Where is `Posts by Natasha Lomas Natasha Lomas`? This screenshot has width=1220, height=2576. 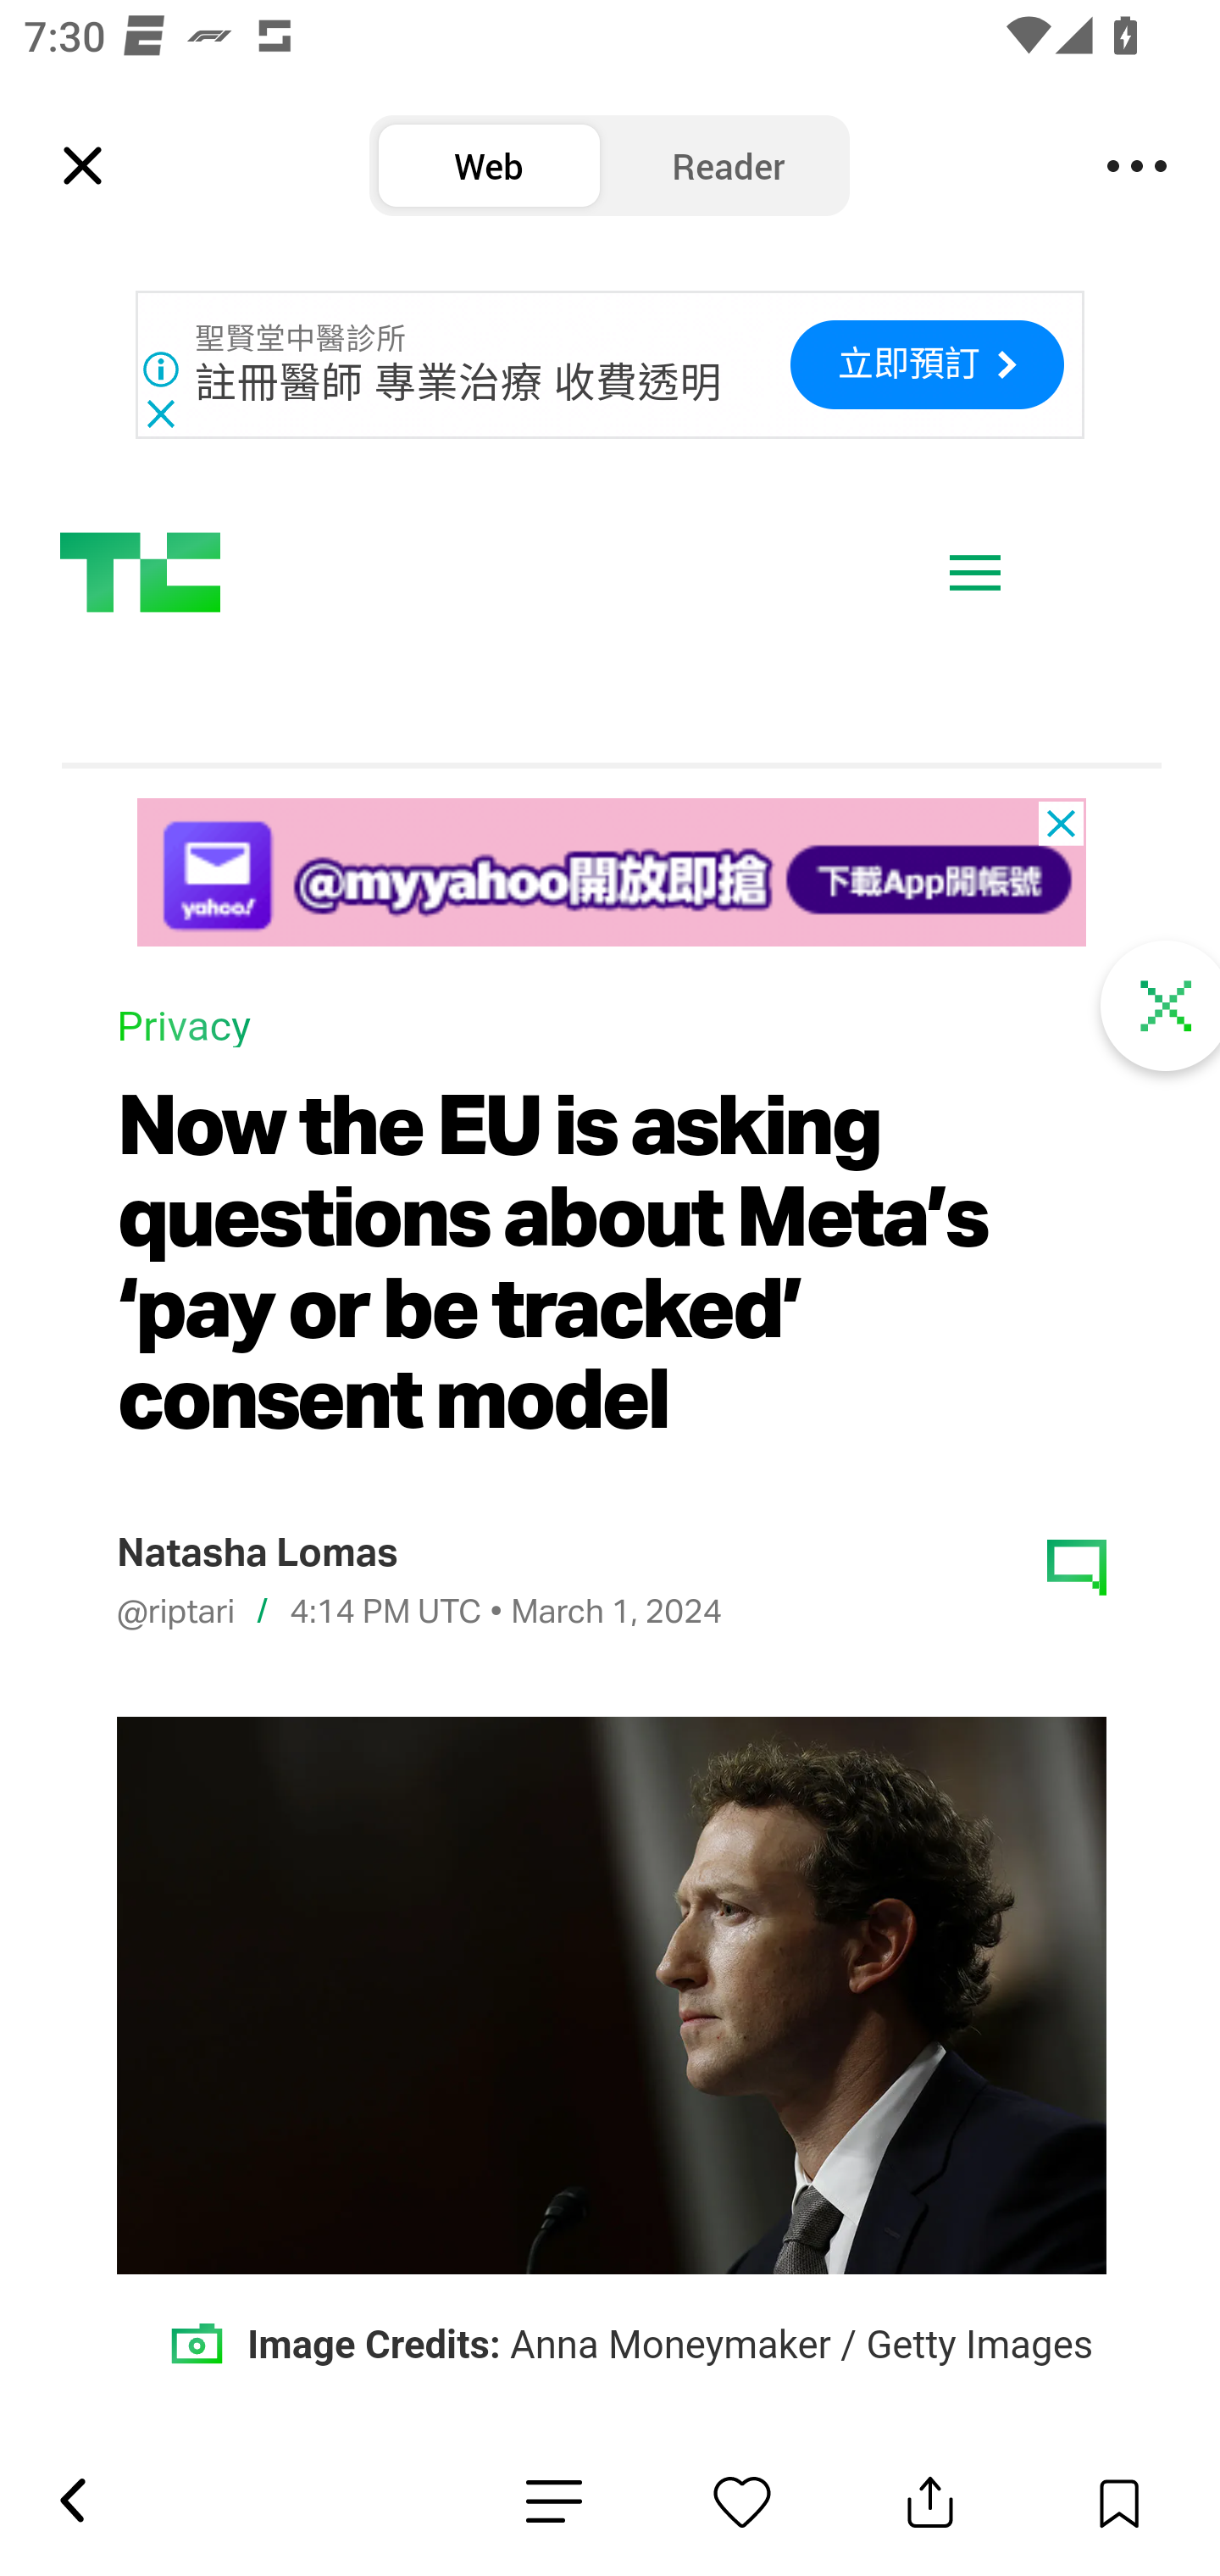 Posts by Natasha Lomas Natasha Lomas is located at coordinates (255, 1556).